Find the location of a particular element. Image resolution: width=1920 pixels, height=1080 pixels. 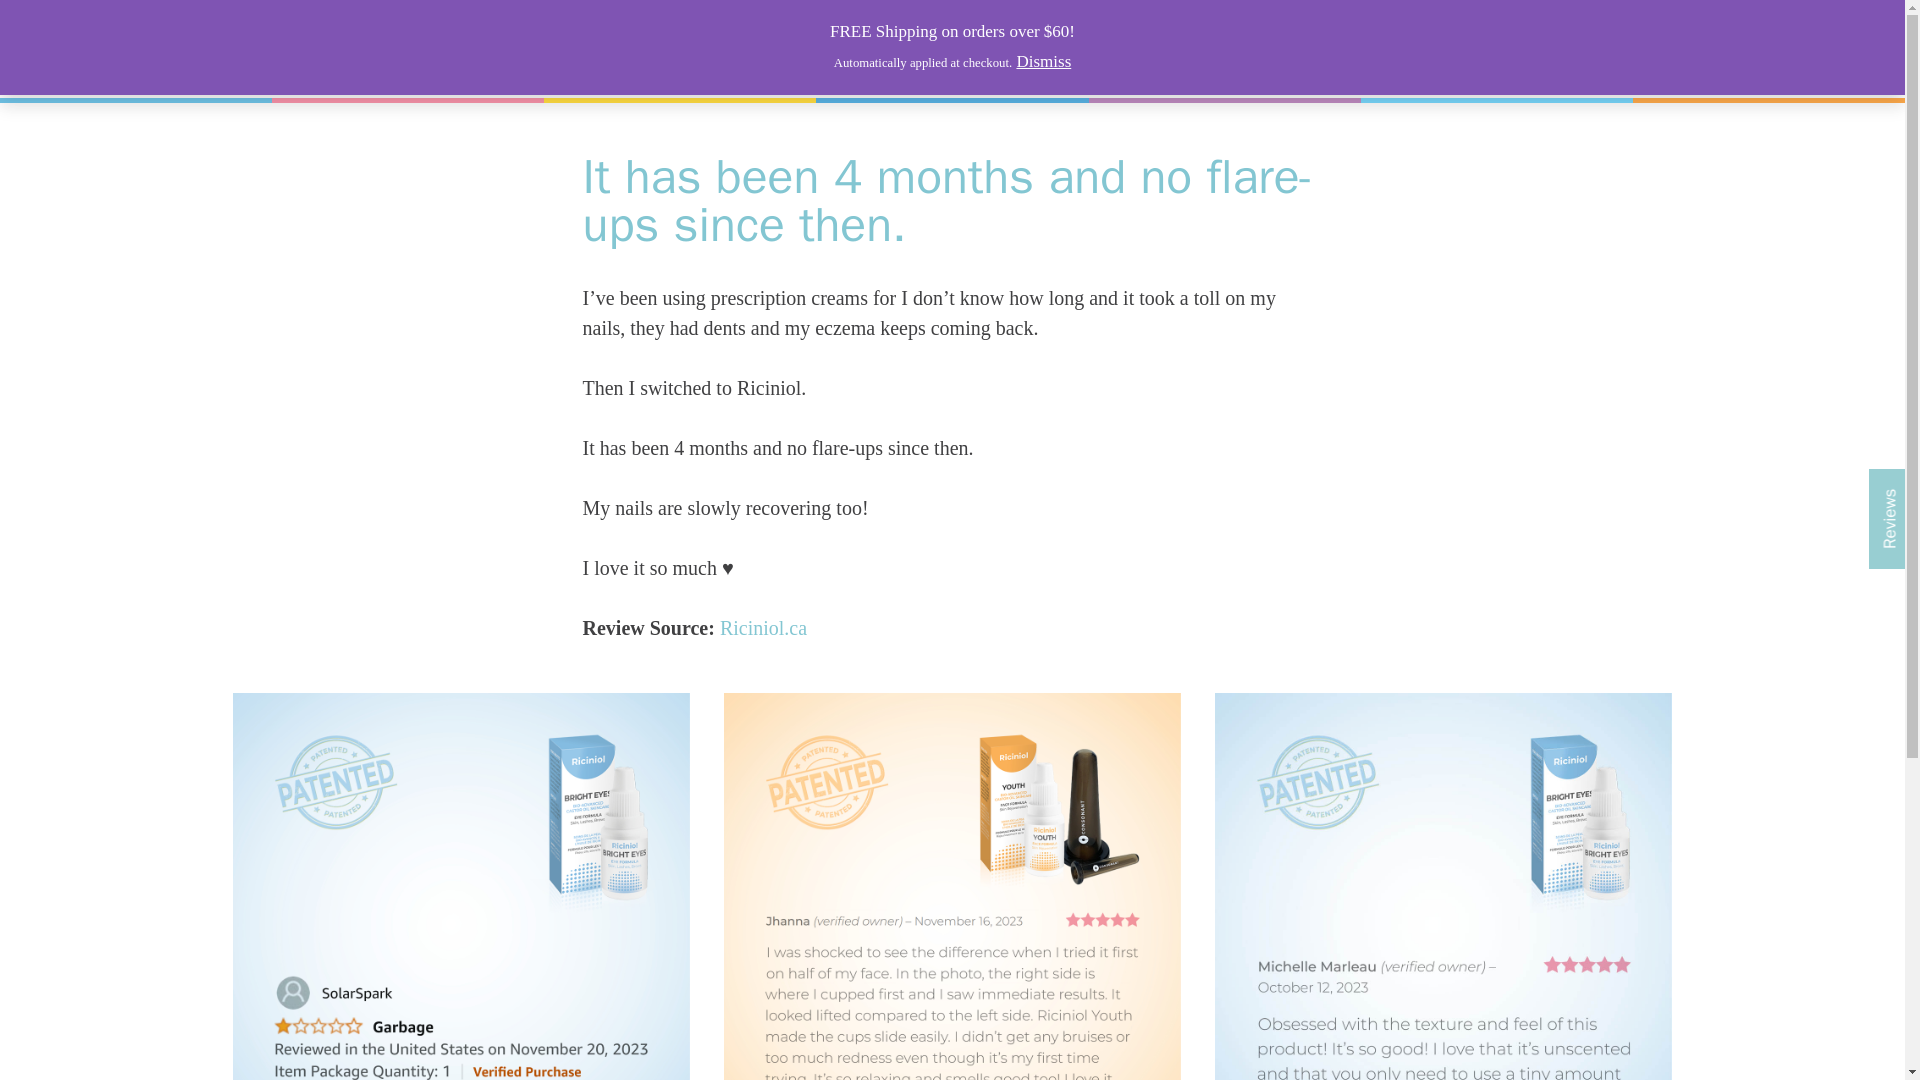

WHERE TO BUY is located at coordinates (1410, 48).